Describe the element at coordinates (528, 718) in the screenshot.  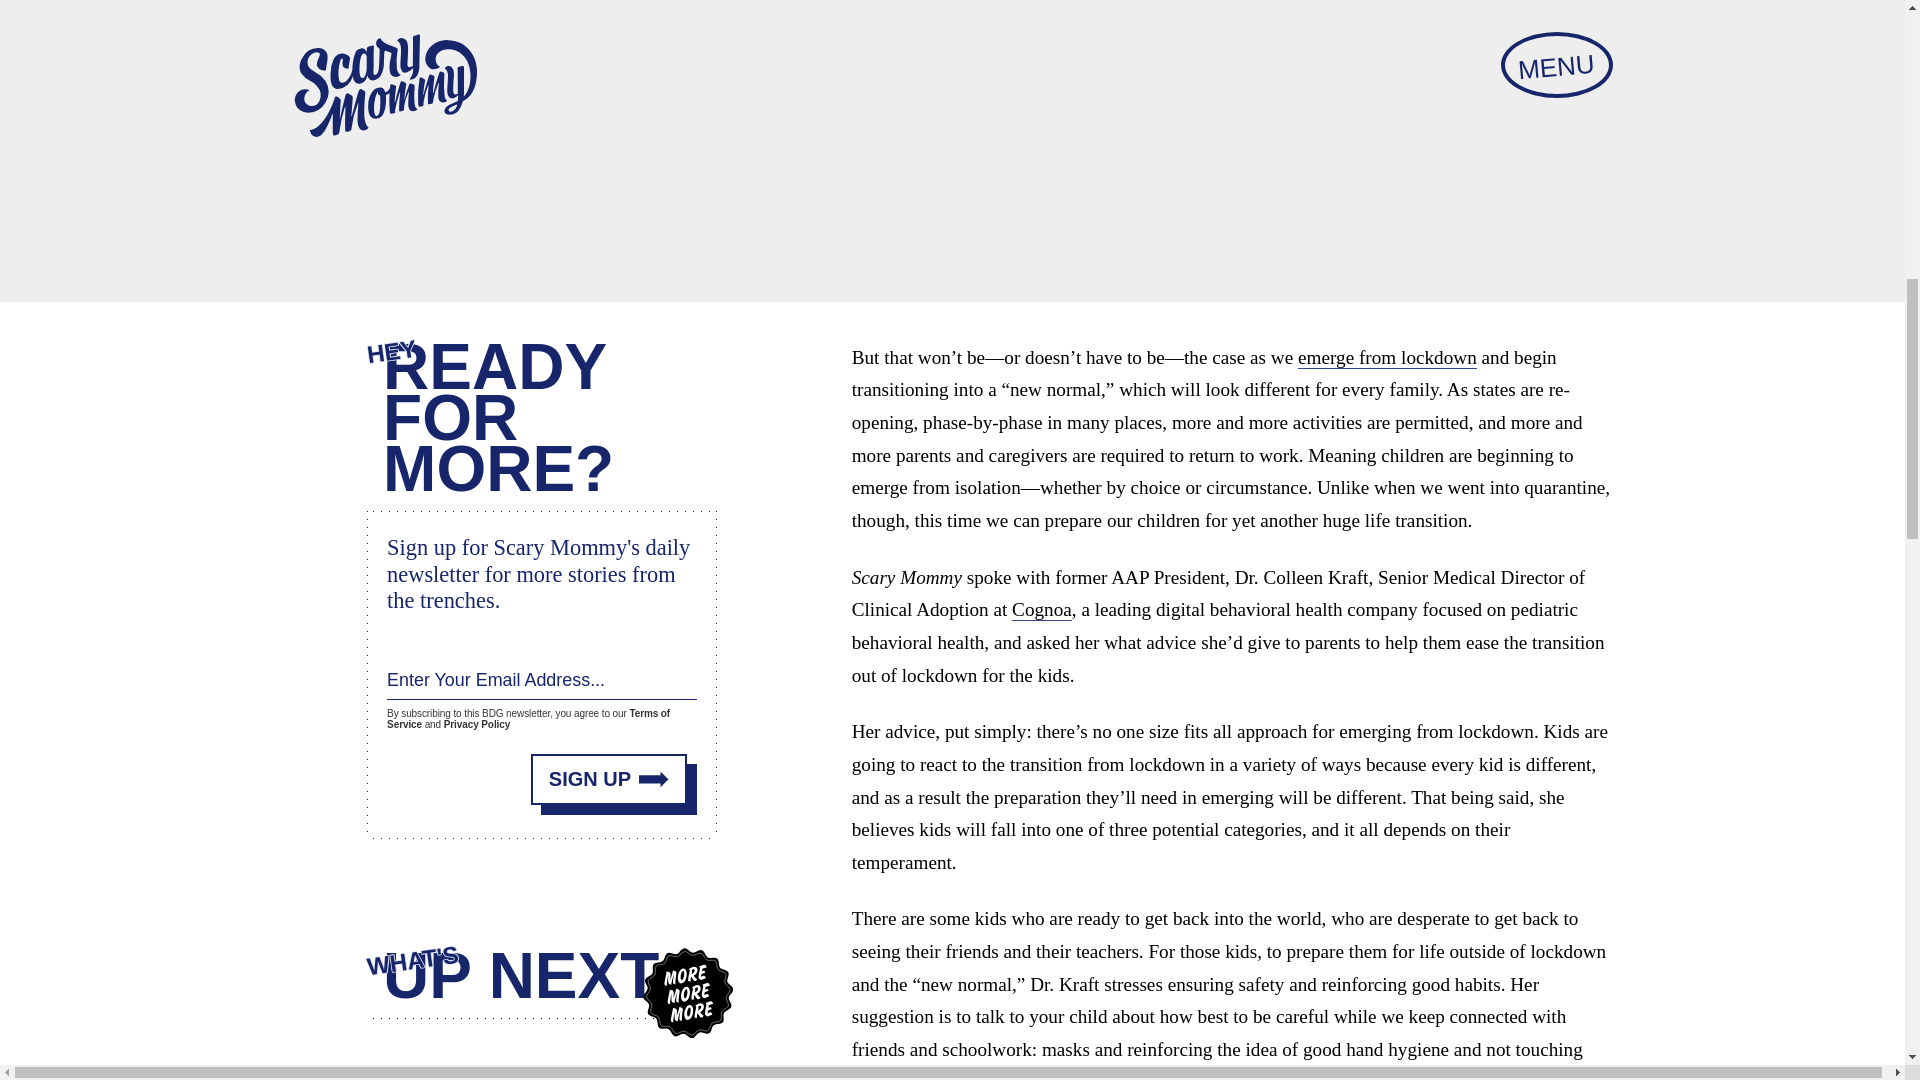
I see `Terms of Service` at that location.